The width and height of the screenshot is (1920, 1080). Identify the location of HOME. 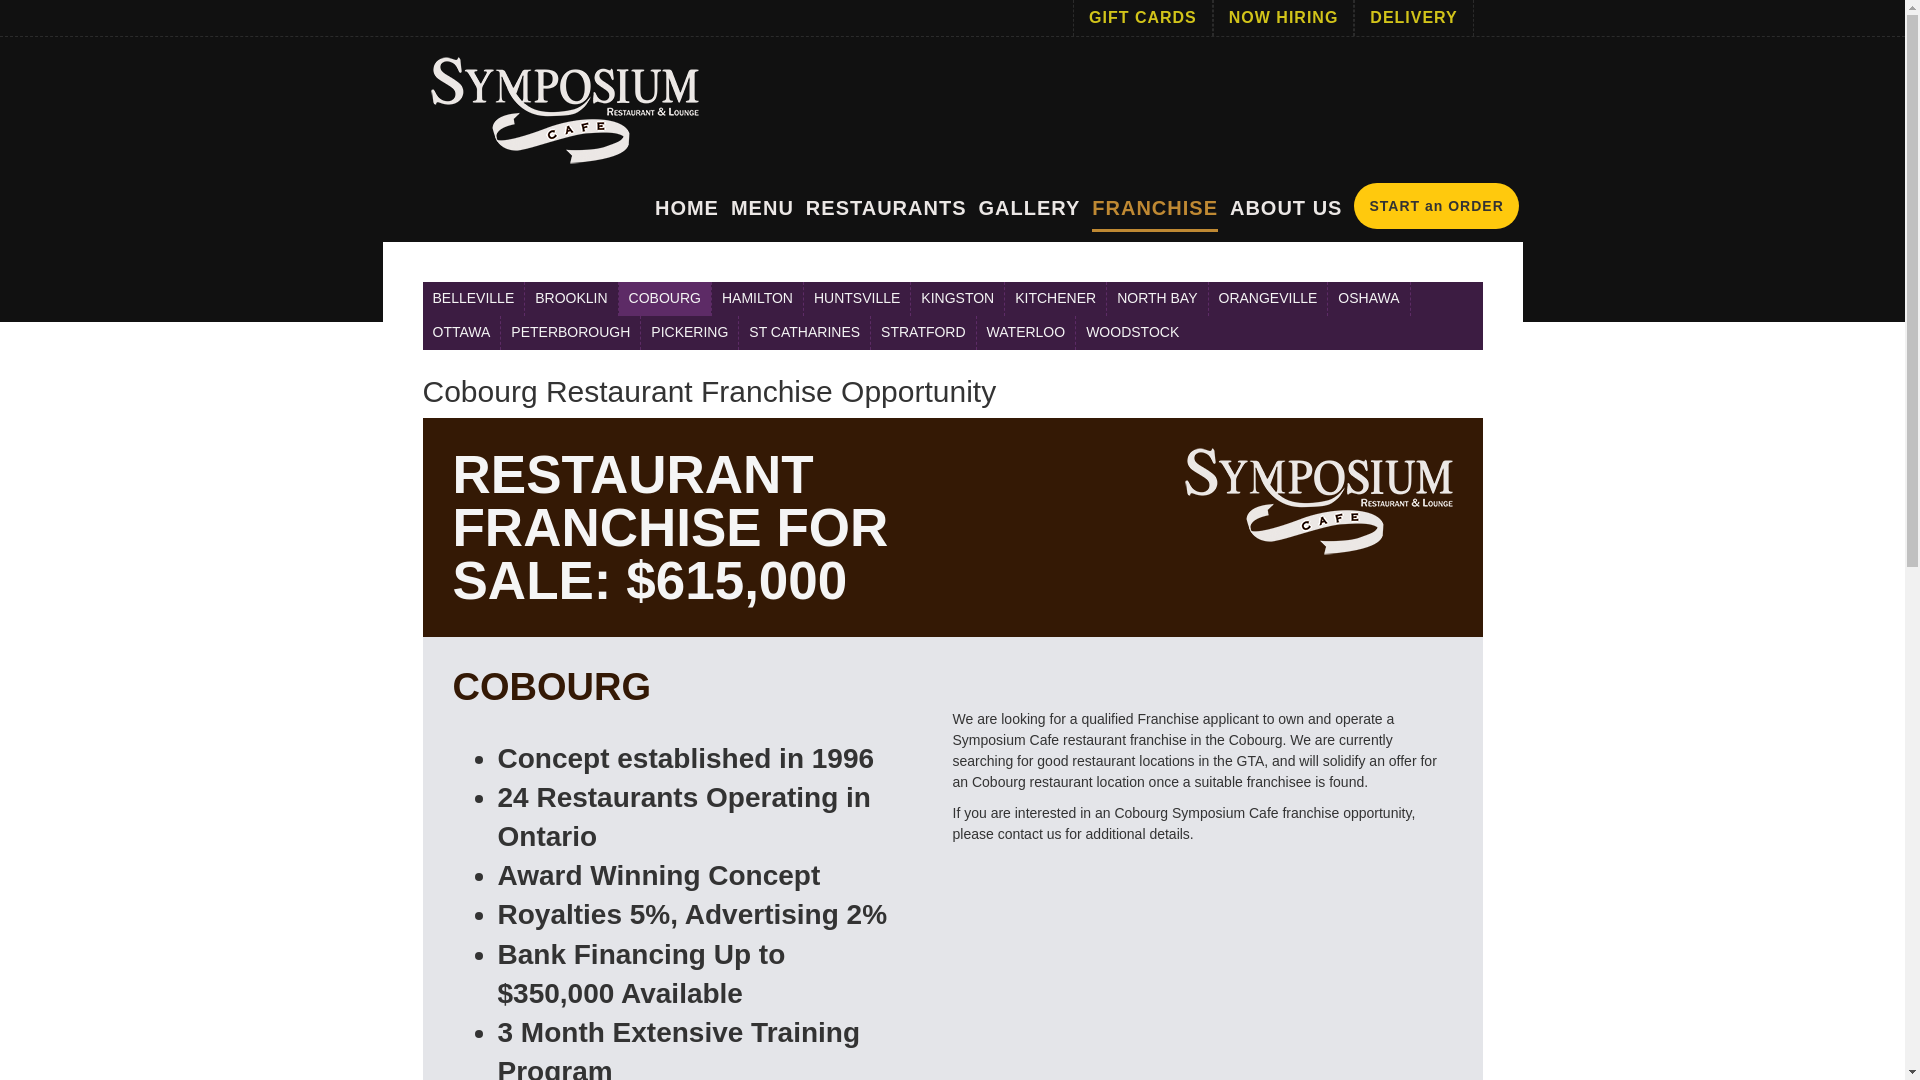
(686, 208).